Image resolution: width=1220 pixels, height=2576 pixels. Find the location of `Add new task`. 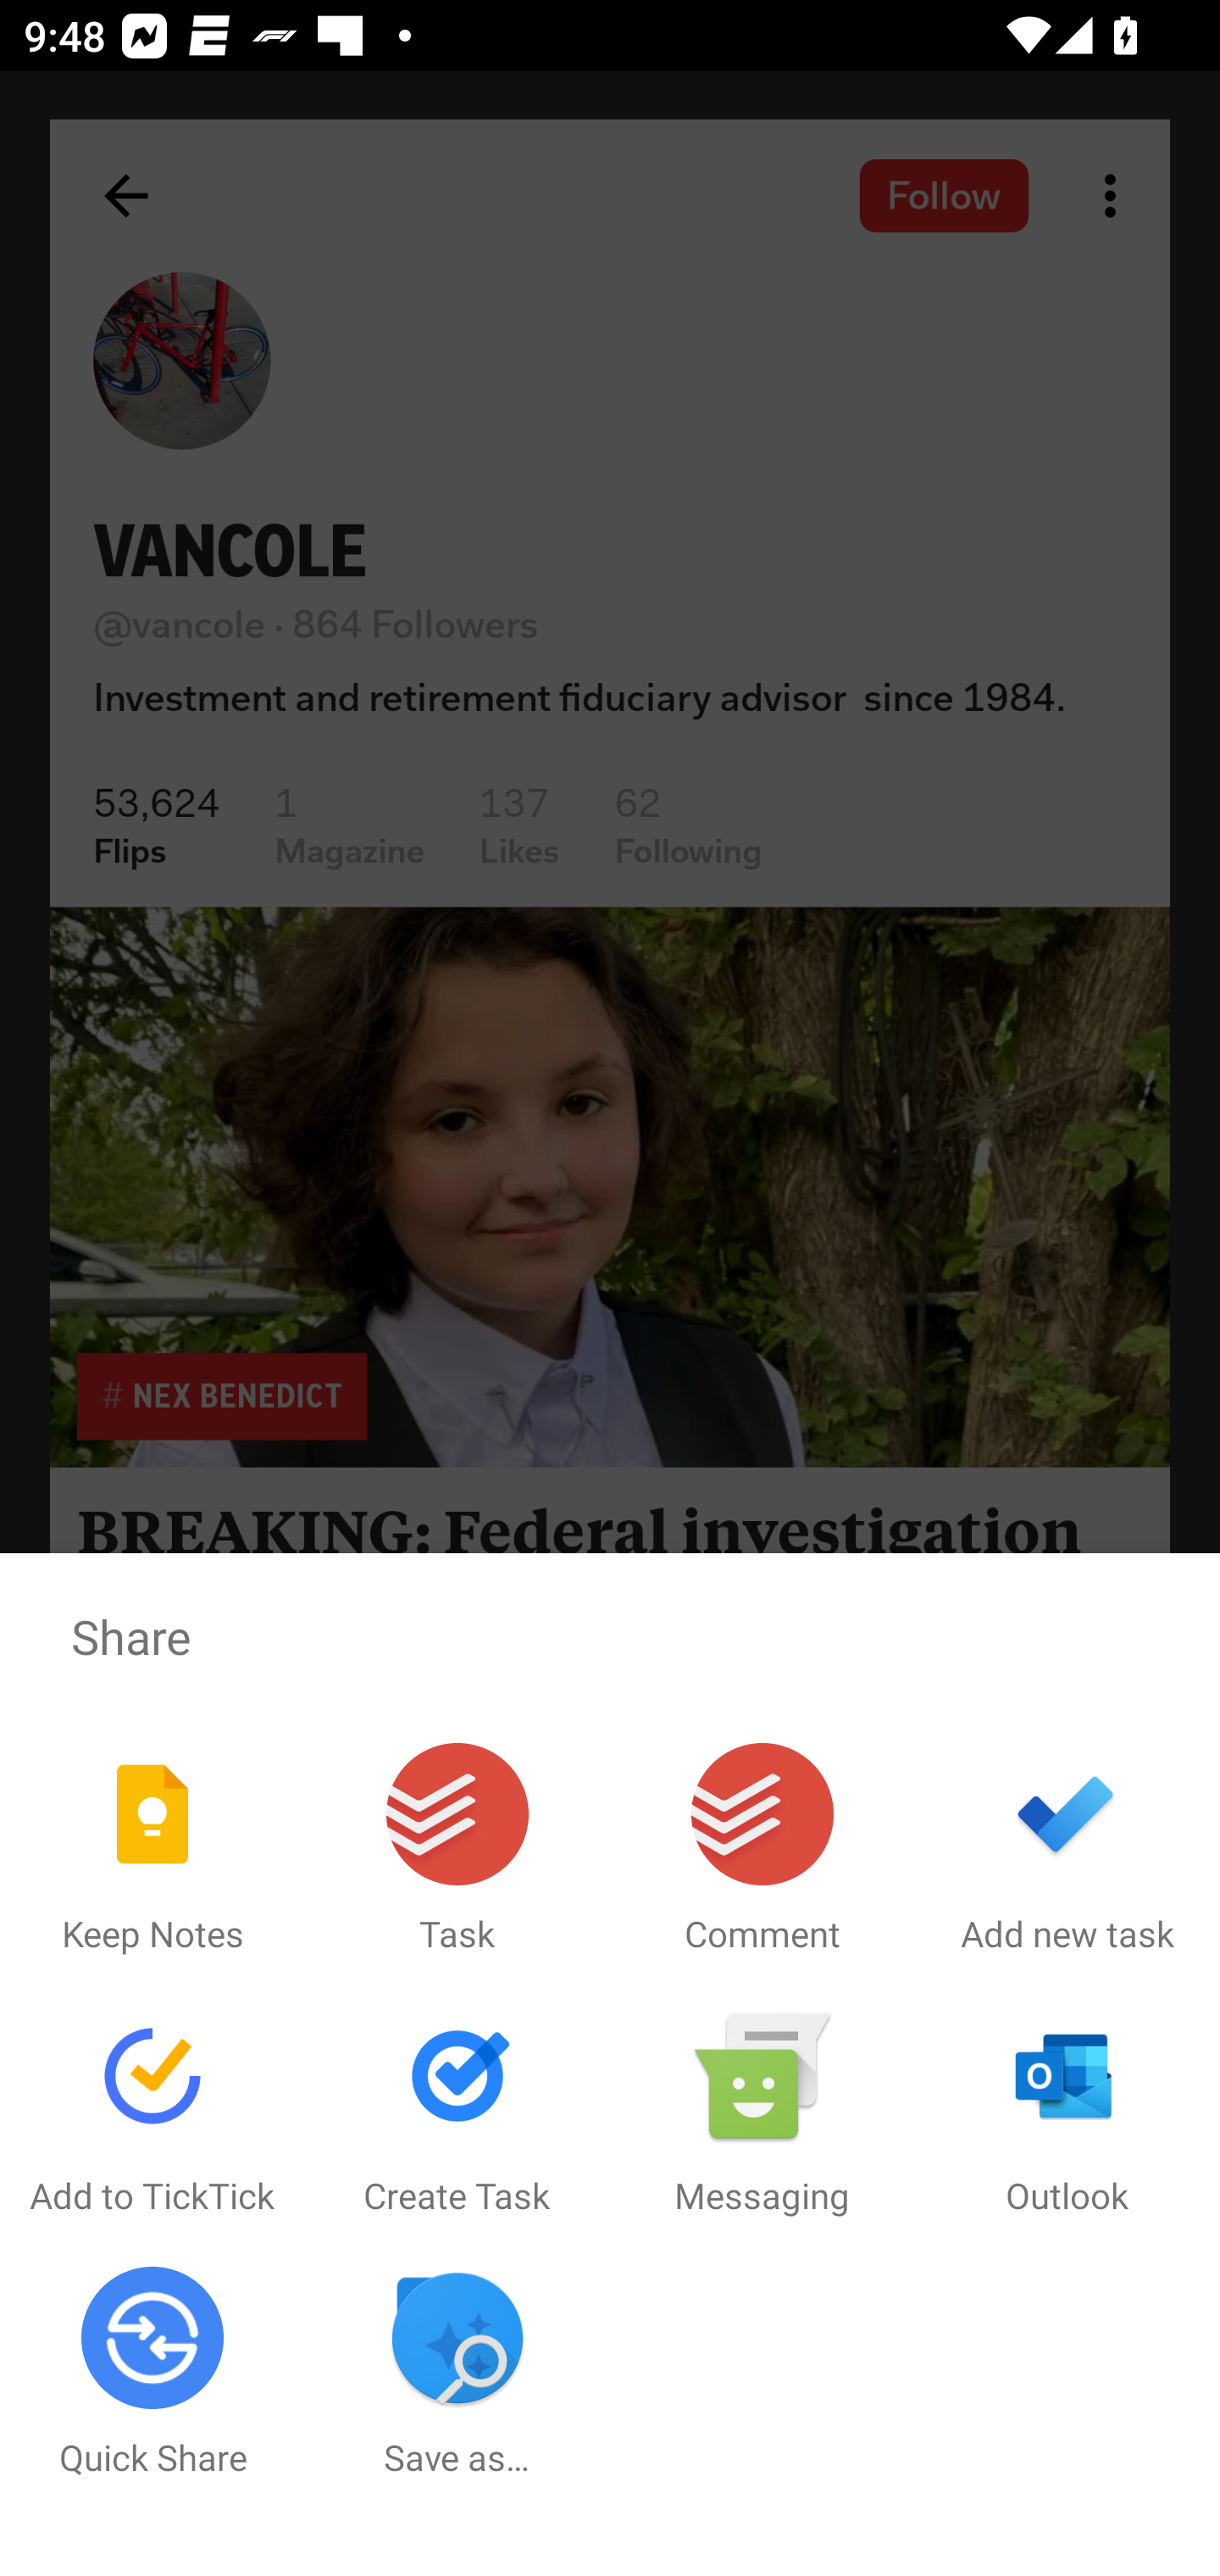

Add new task is located at coordinates (1067, 1849).